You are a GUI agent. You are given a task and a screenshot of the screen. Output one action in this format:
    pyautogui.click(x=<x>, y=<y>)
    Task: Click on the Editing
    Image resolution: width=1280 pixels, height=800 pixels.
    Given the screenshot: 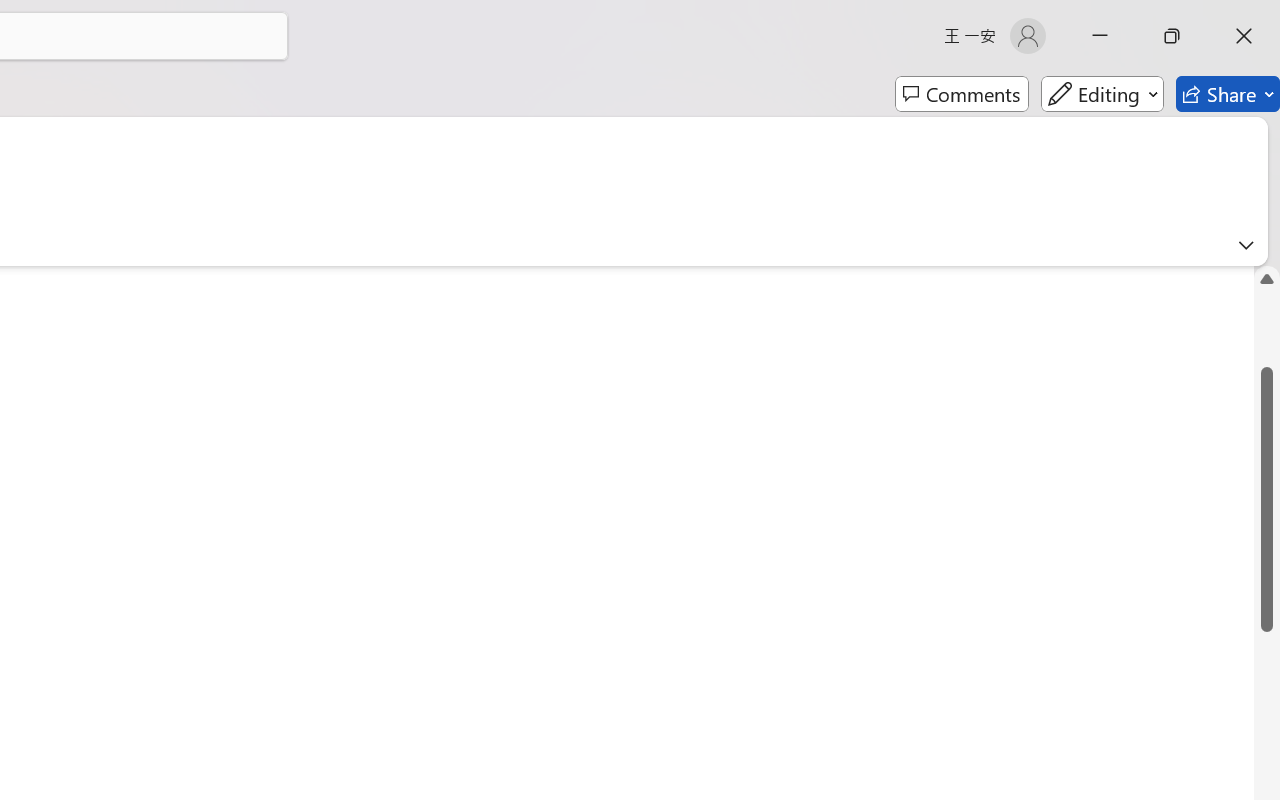 What is the action you would take?
    pyautogui.click(x=1102, y=94)
    